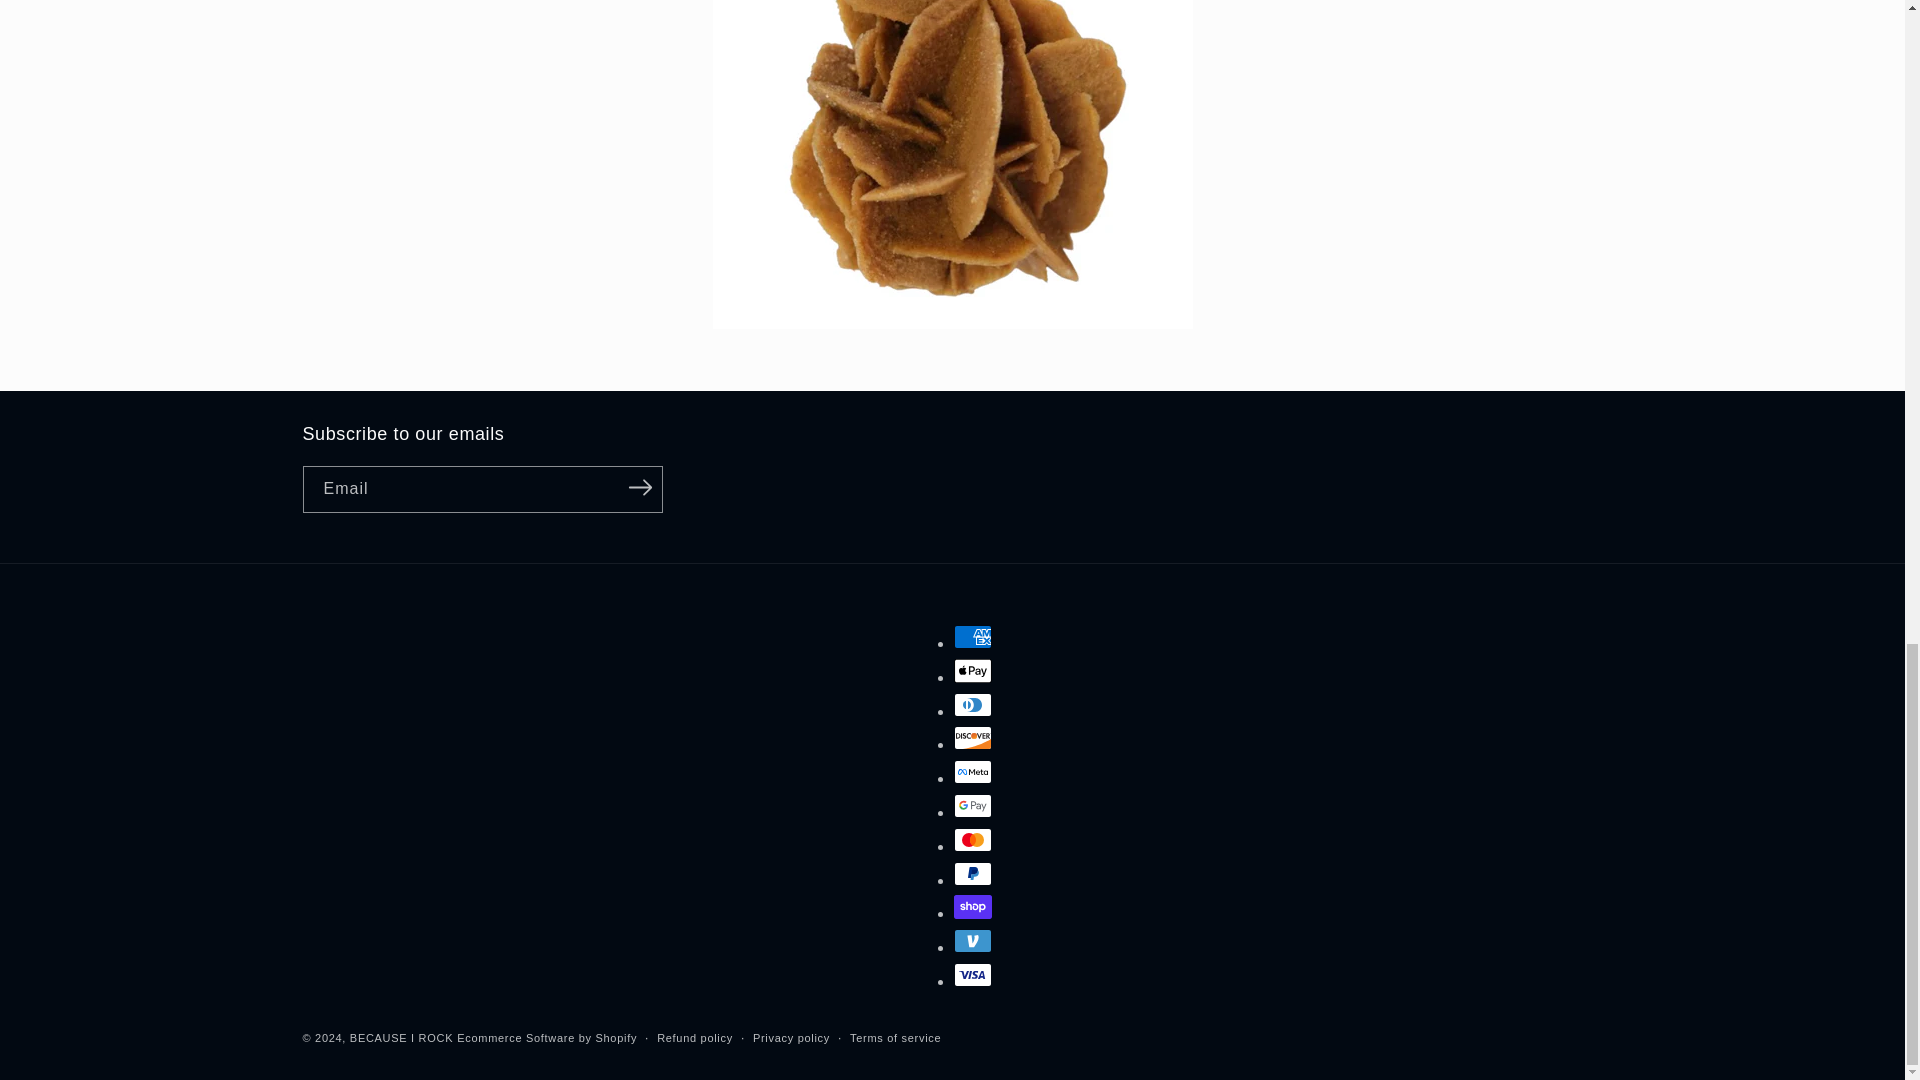 The height and width of the screenshot is (1080, 1920). What do you see at coordinates (973, 637) in the screenshot?
I see `American Express` at bounding box center [973, 637].